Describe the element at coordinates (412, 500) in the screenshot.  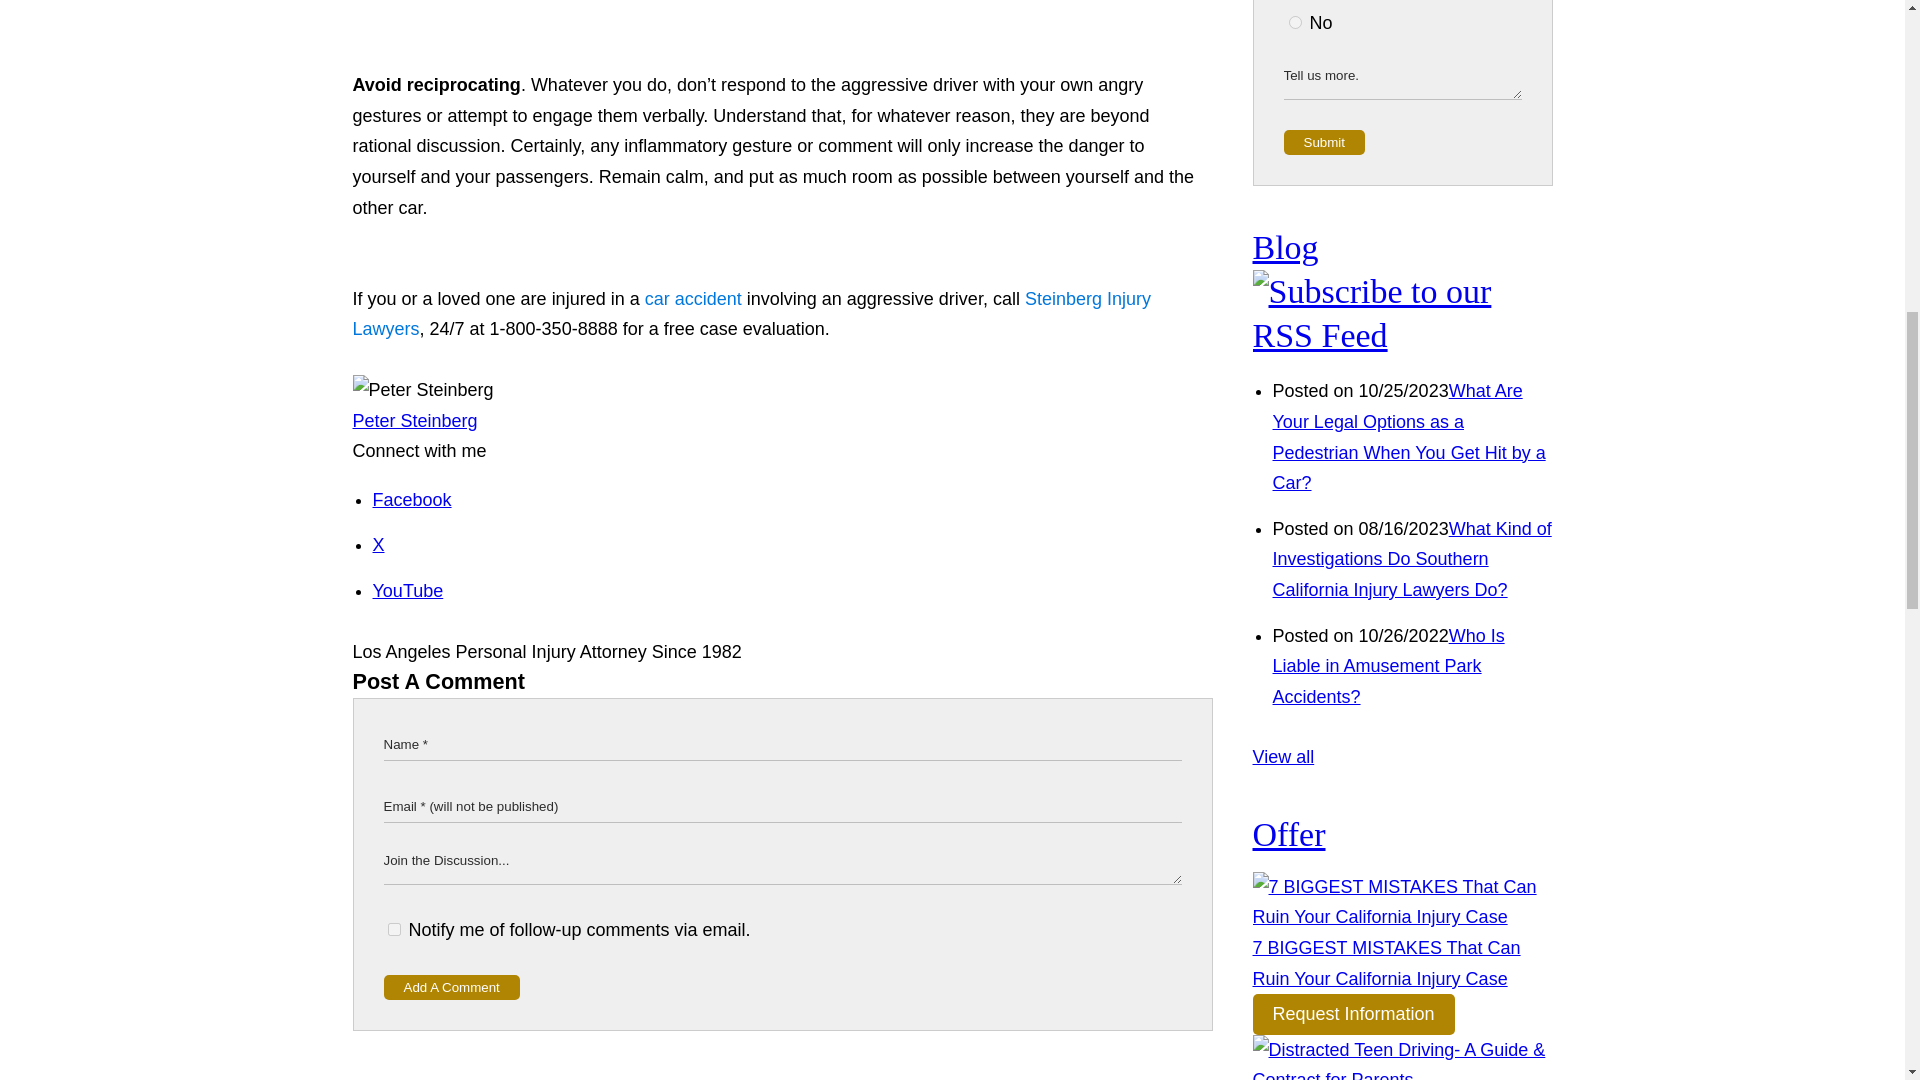
I see `Find me on Facebook` at that location.